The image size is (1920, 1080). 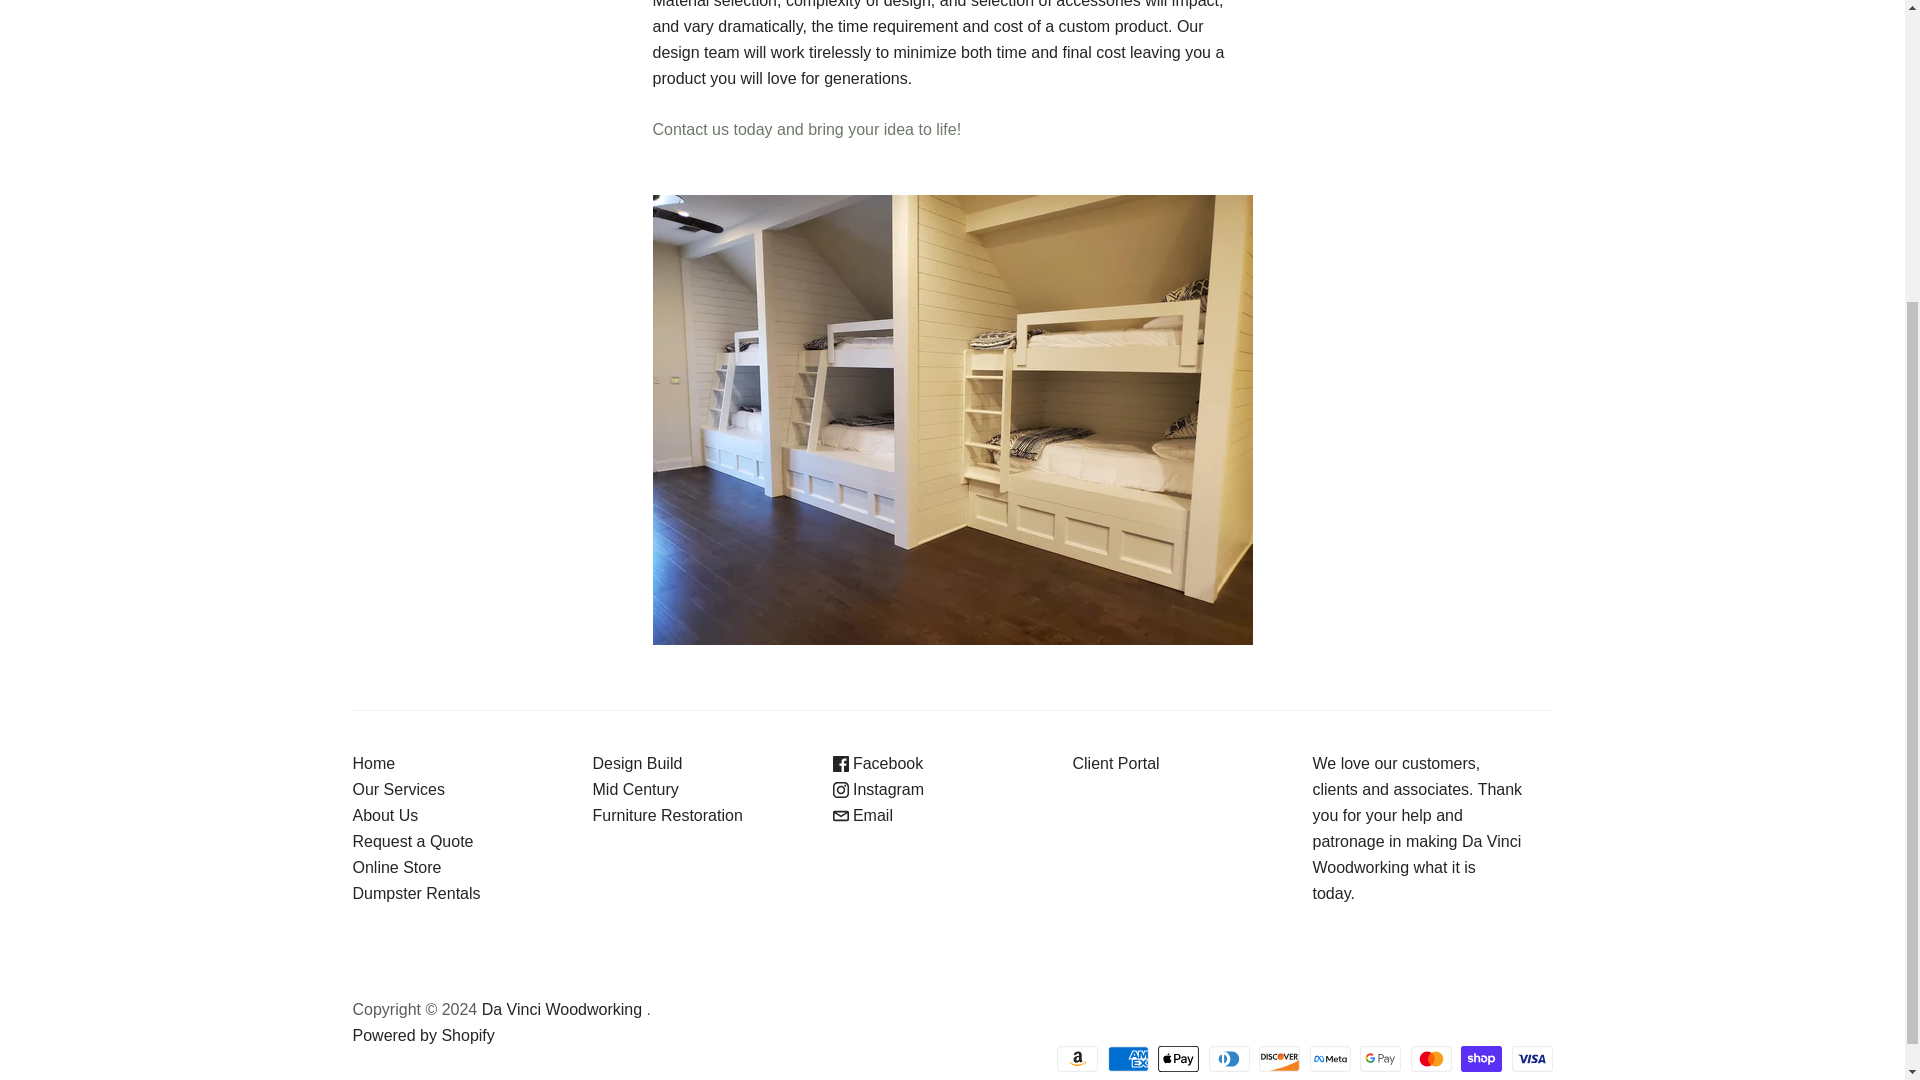 What do you see at coordinates (1481, 1059) in the screenshot?
I see `Shop Pay` at bounding box center [1481, 1059].